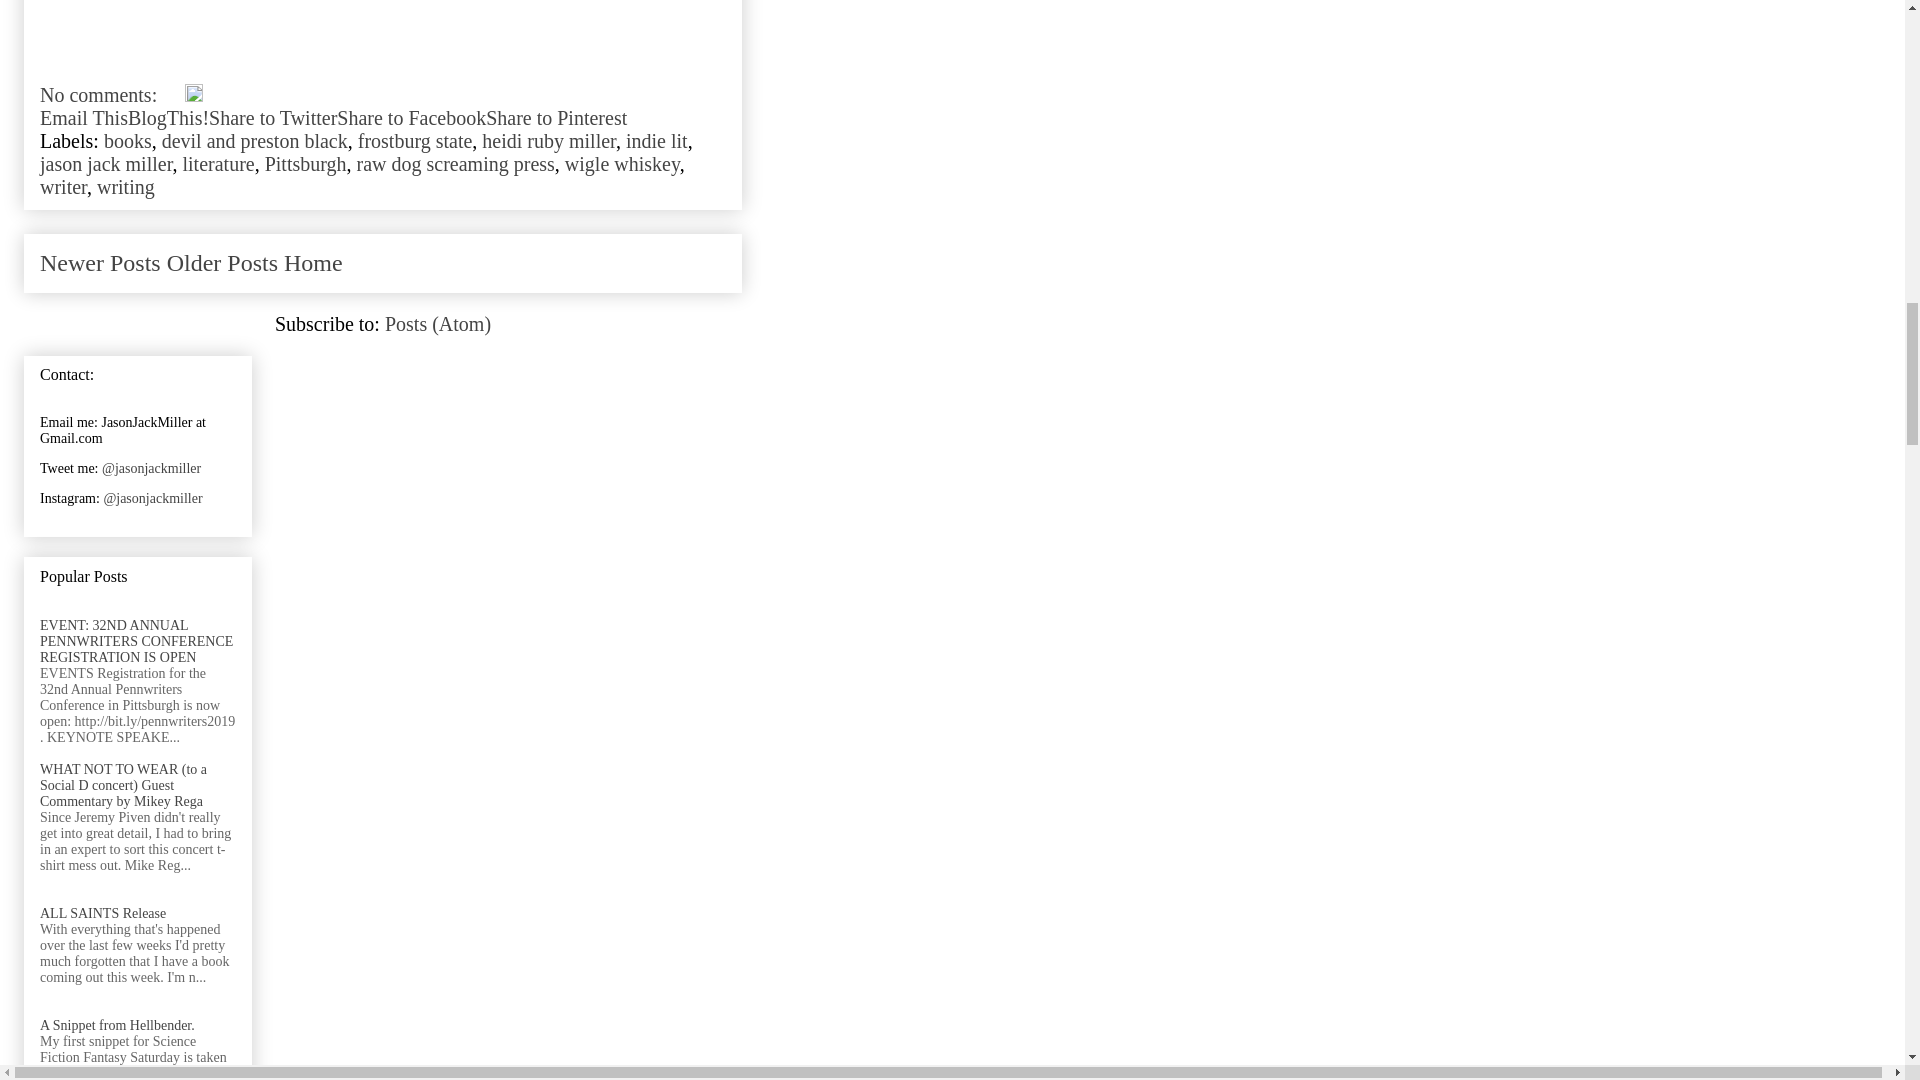 The height and width of the screenshot is (1080, 1920). Describe the element at coordinates (273, 117) in the screenshot. I see `Share to Twitter` at that location.